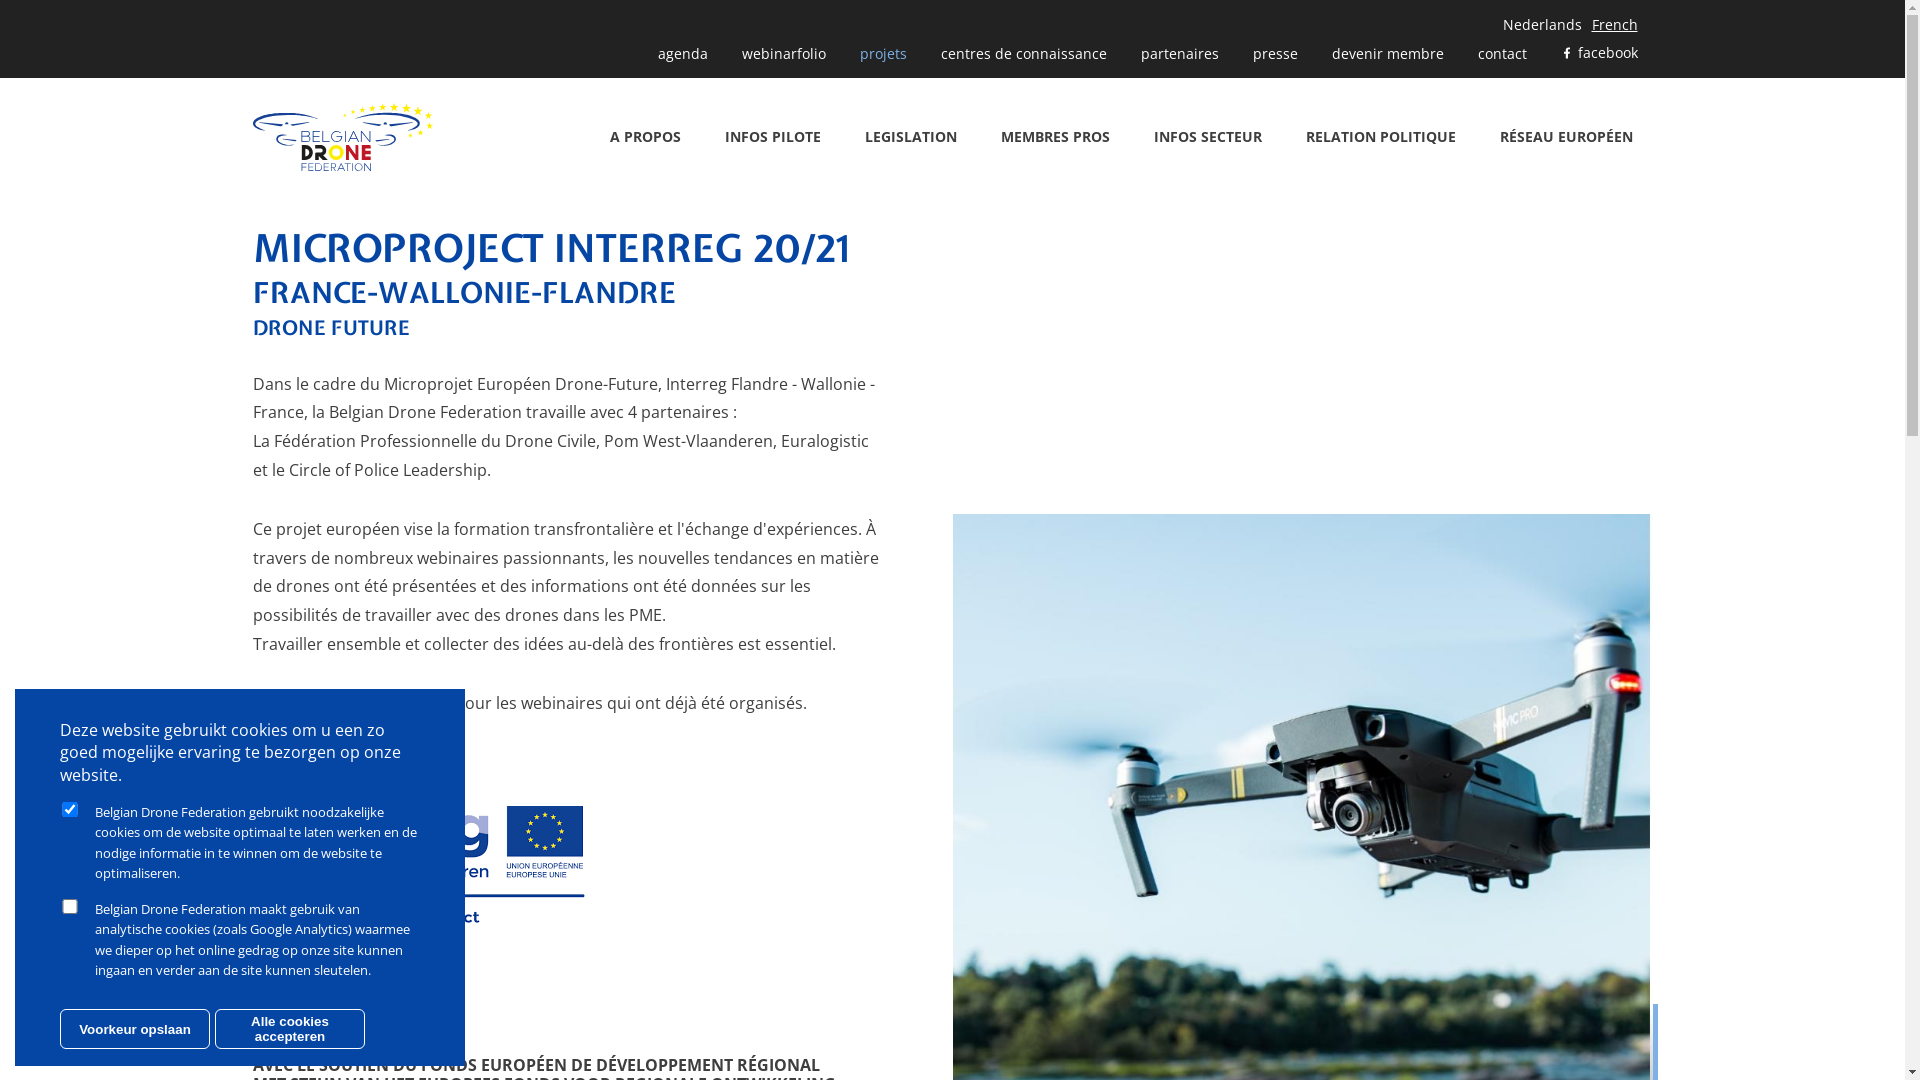 Image resolution: width=1920 pixels, height=1080 pixels. What do you see at coordinates (1380, 139) in the screenshot?
I see `RELATION POLITIQUE` at bounding box center [1380, 139].